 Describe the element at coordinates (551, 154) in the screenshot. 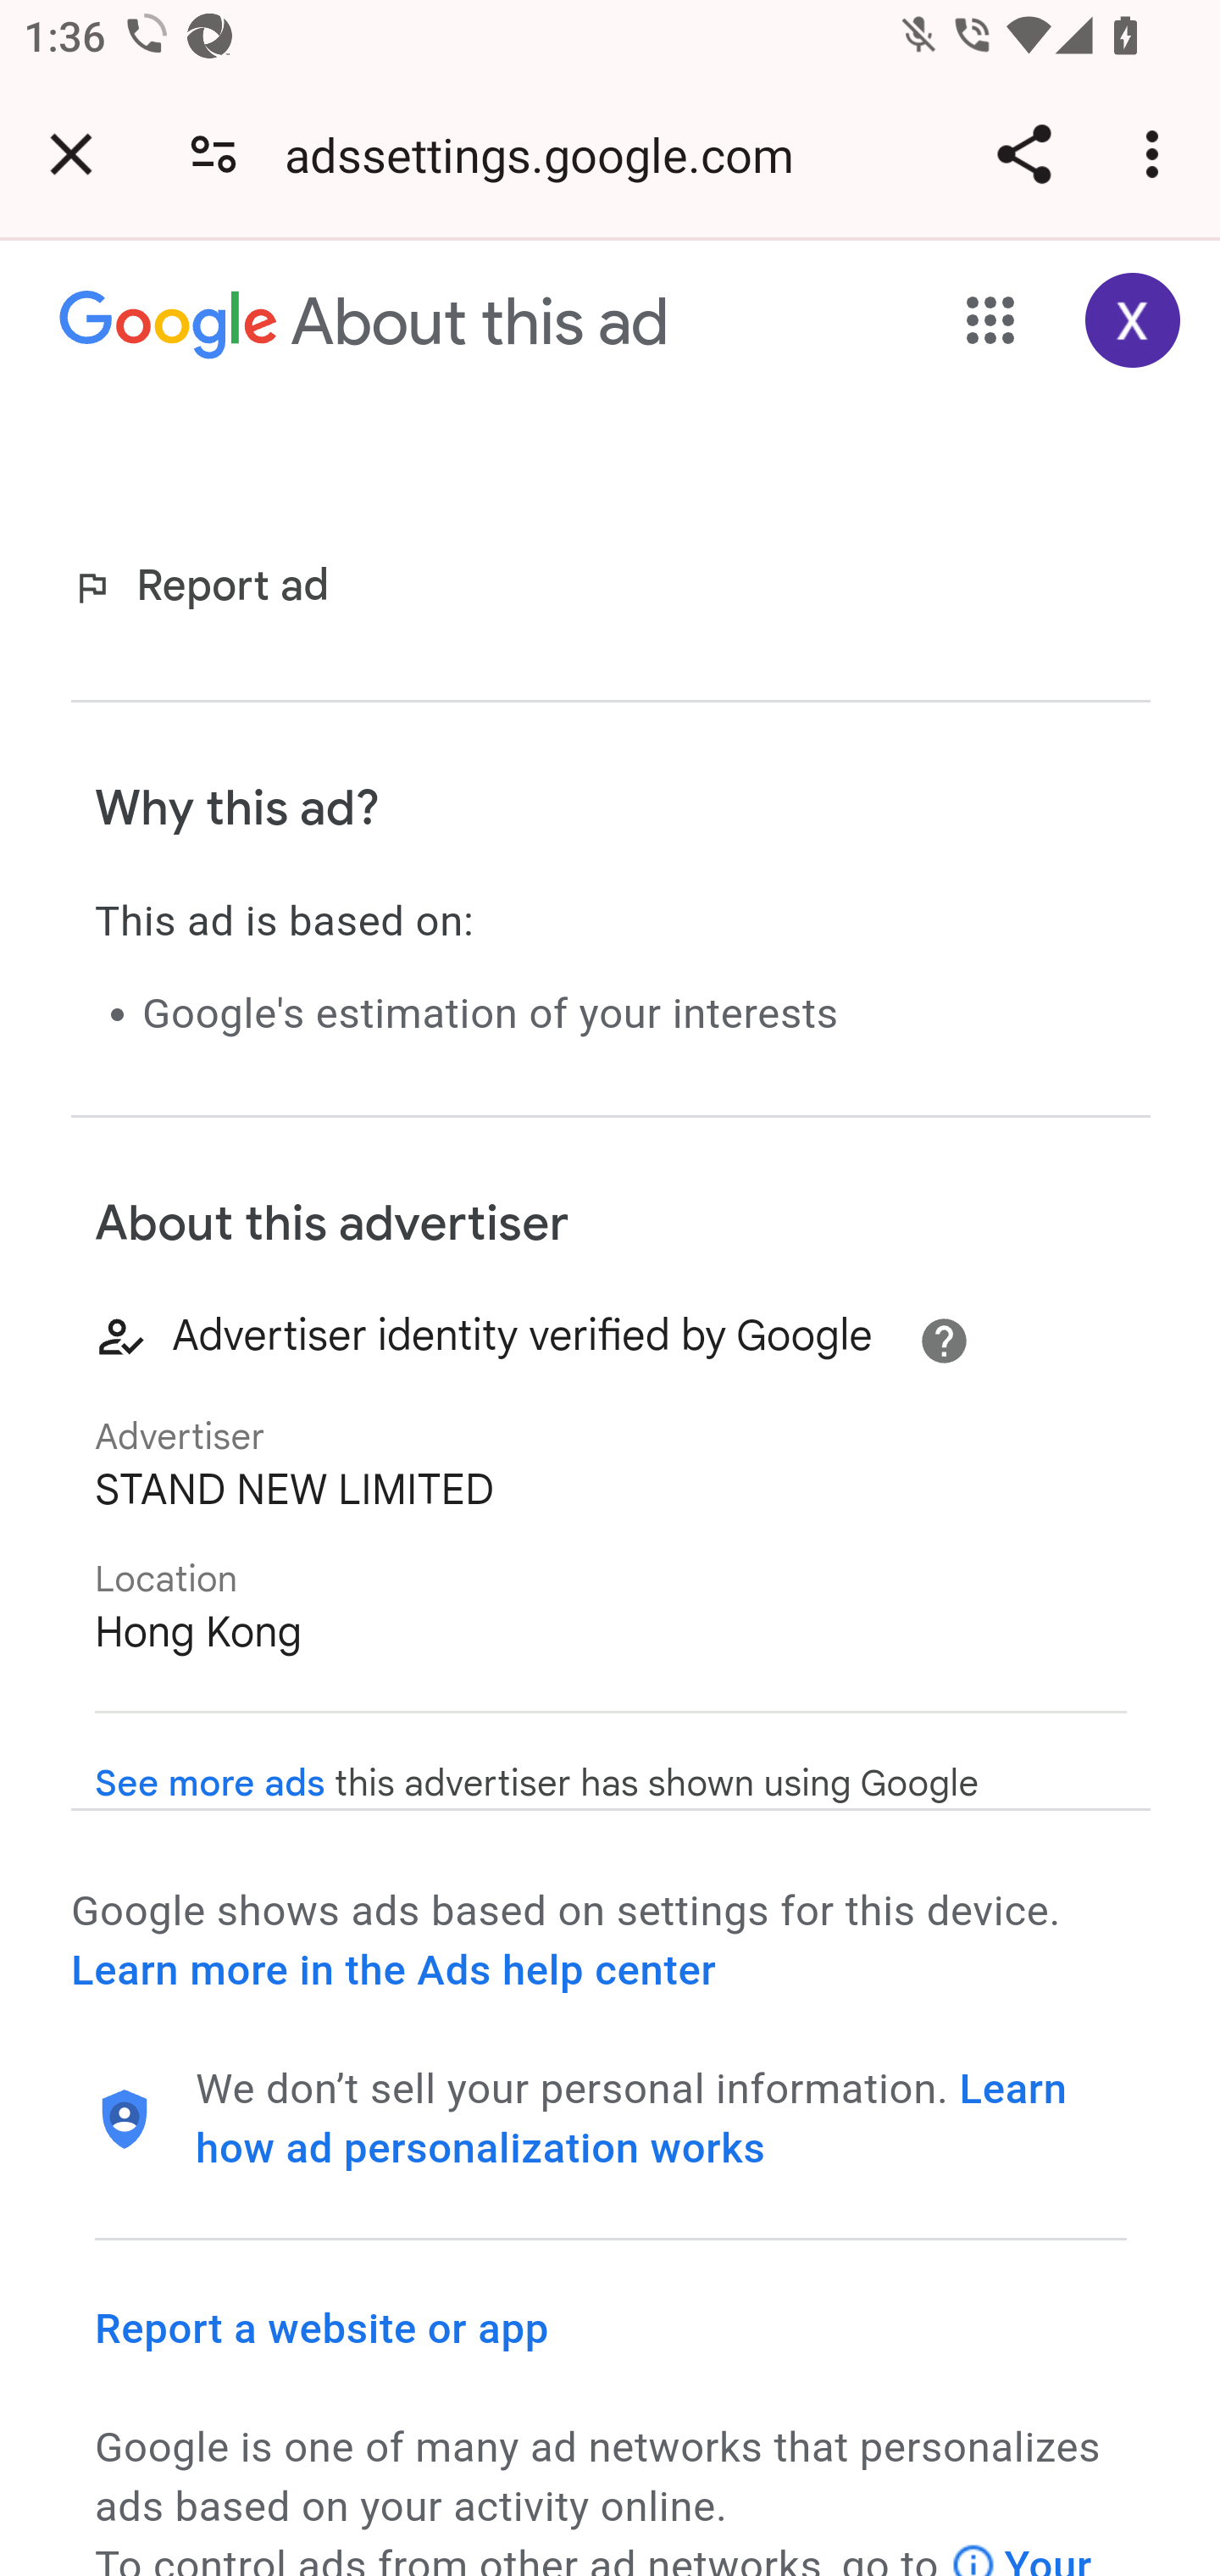

I see `adssettings.google.com` at that location.